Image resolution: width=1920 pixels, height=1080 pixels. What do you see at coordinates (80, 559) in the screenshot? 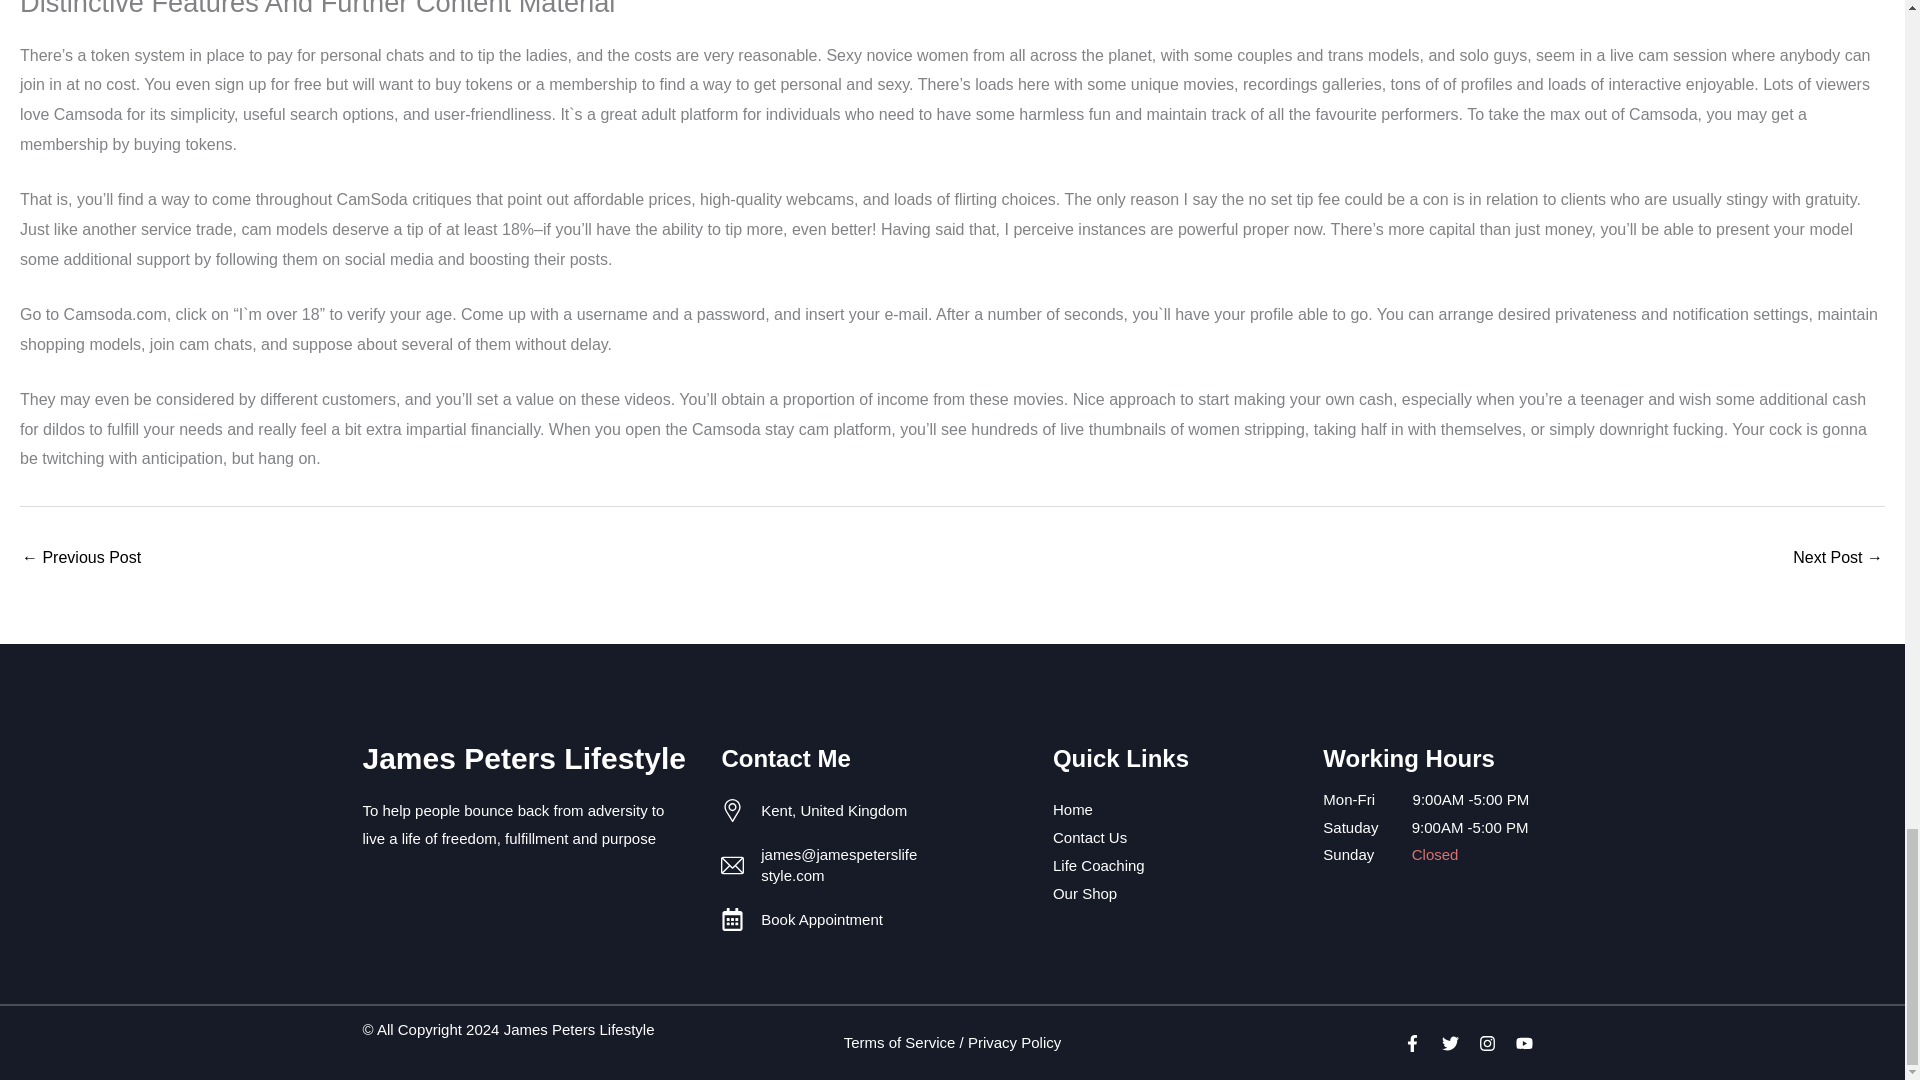
I see `Coomeet Evaluations` at bounding box center [80, 559].